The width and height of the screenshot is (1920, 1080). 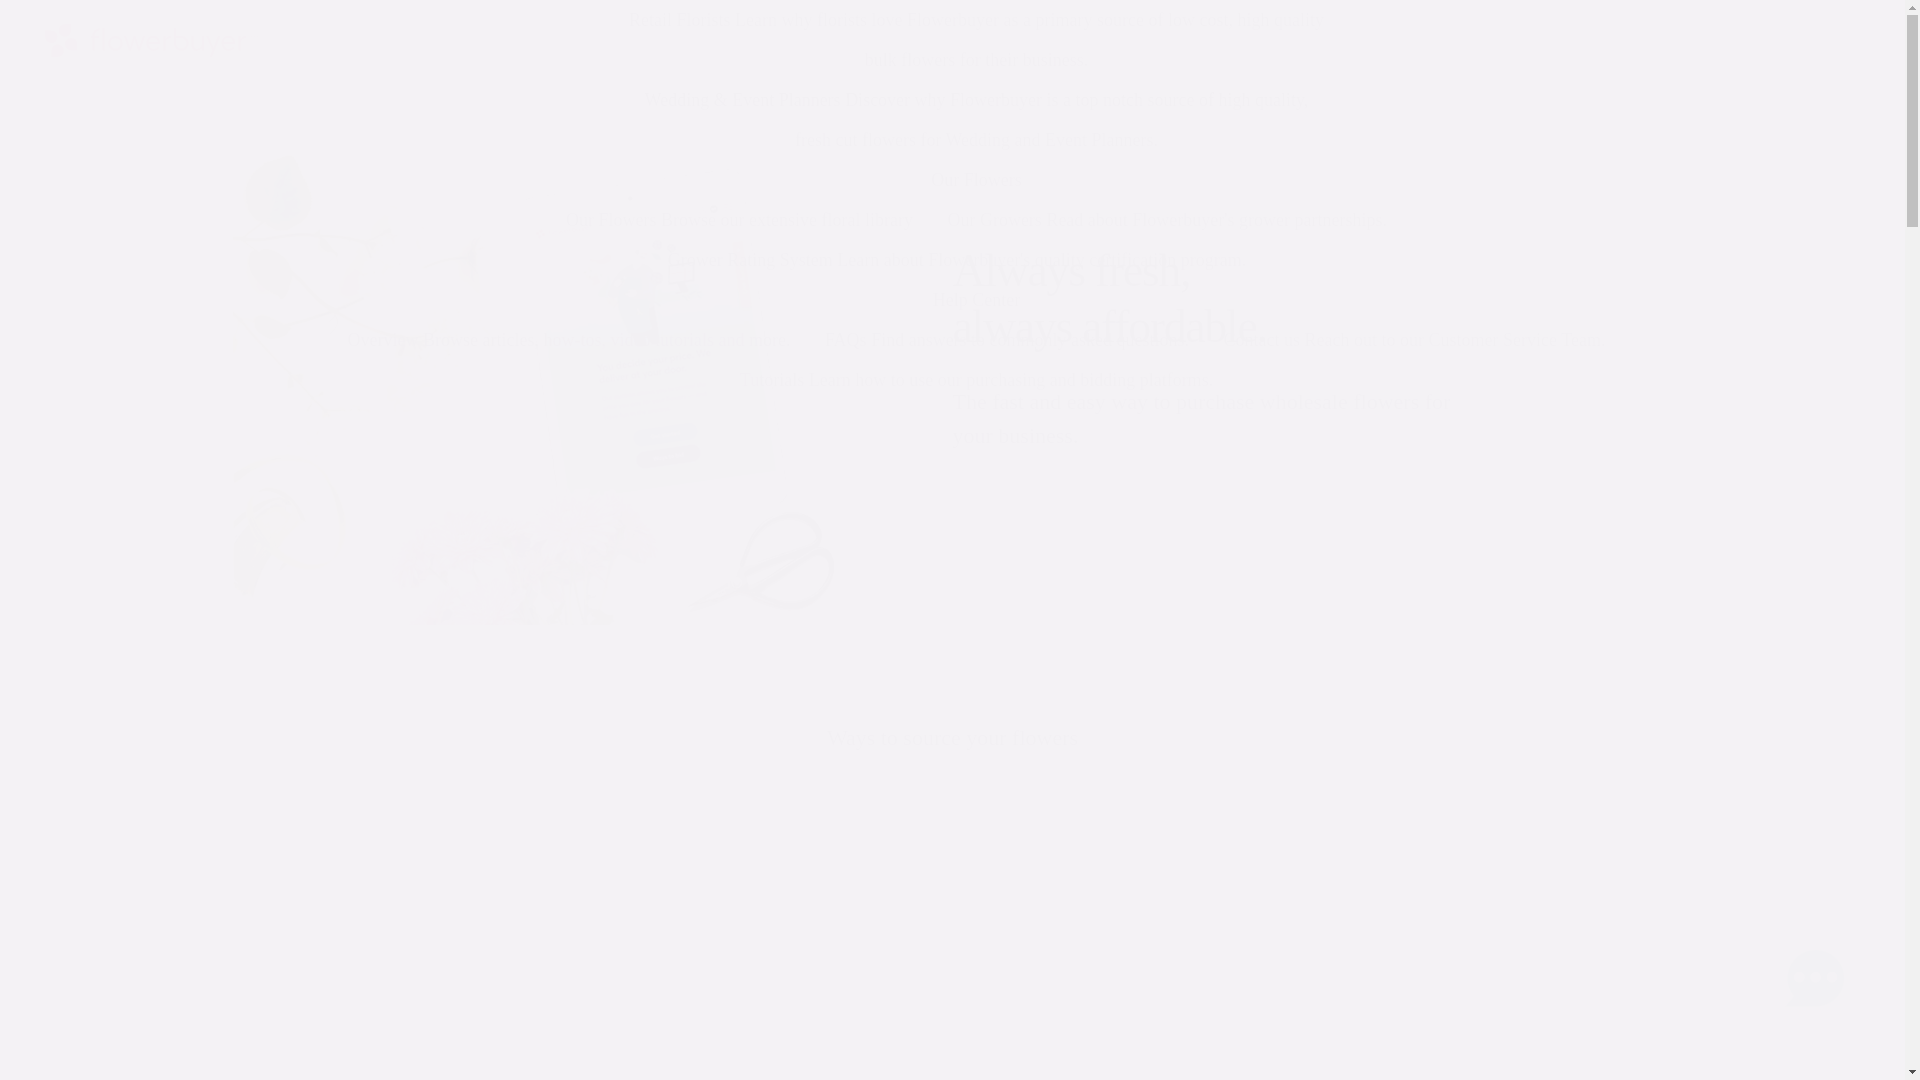 I want to click on Log In, so click(x=1786, y=59).